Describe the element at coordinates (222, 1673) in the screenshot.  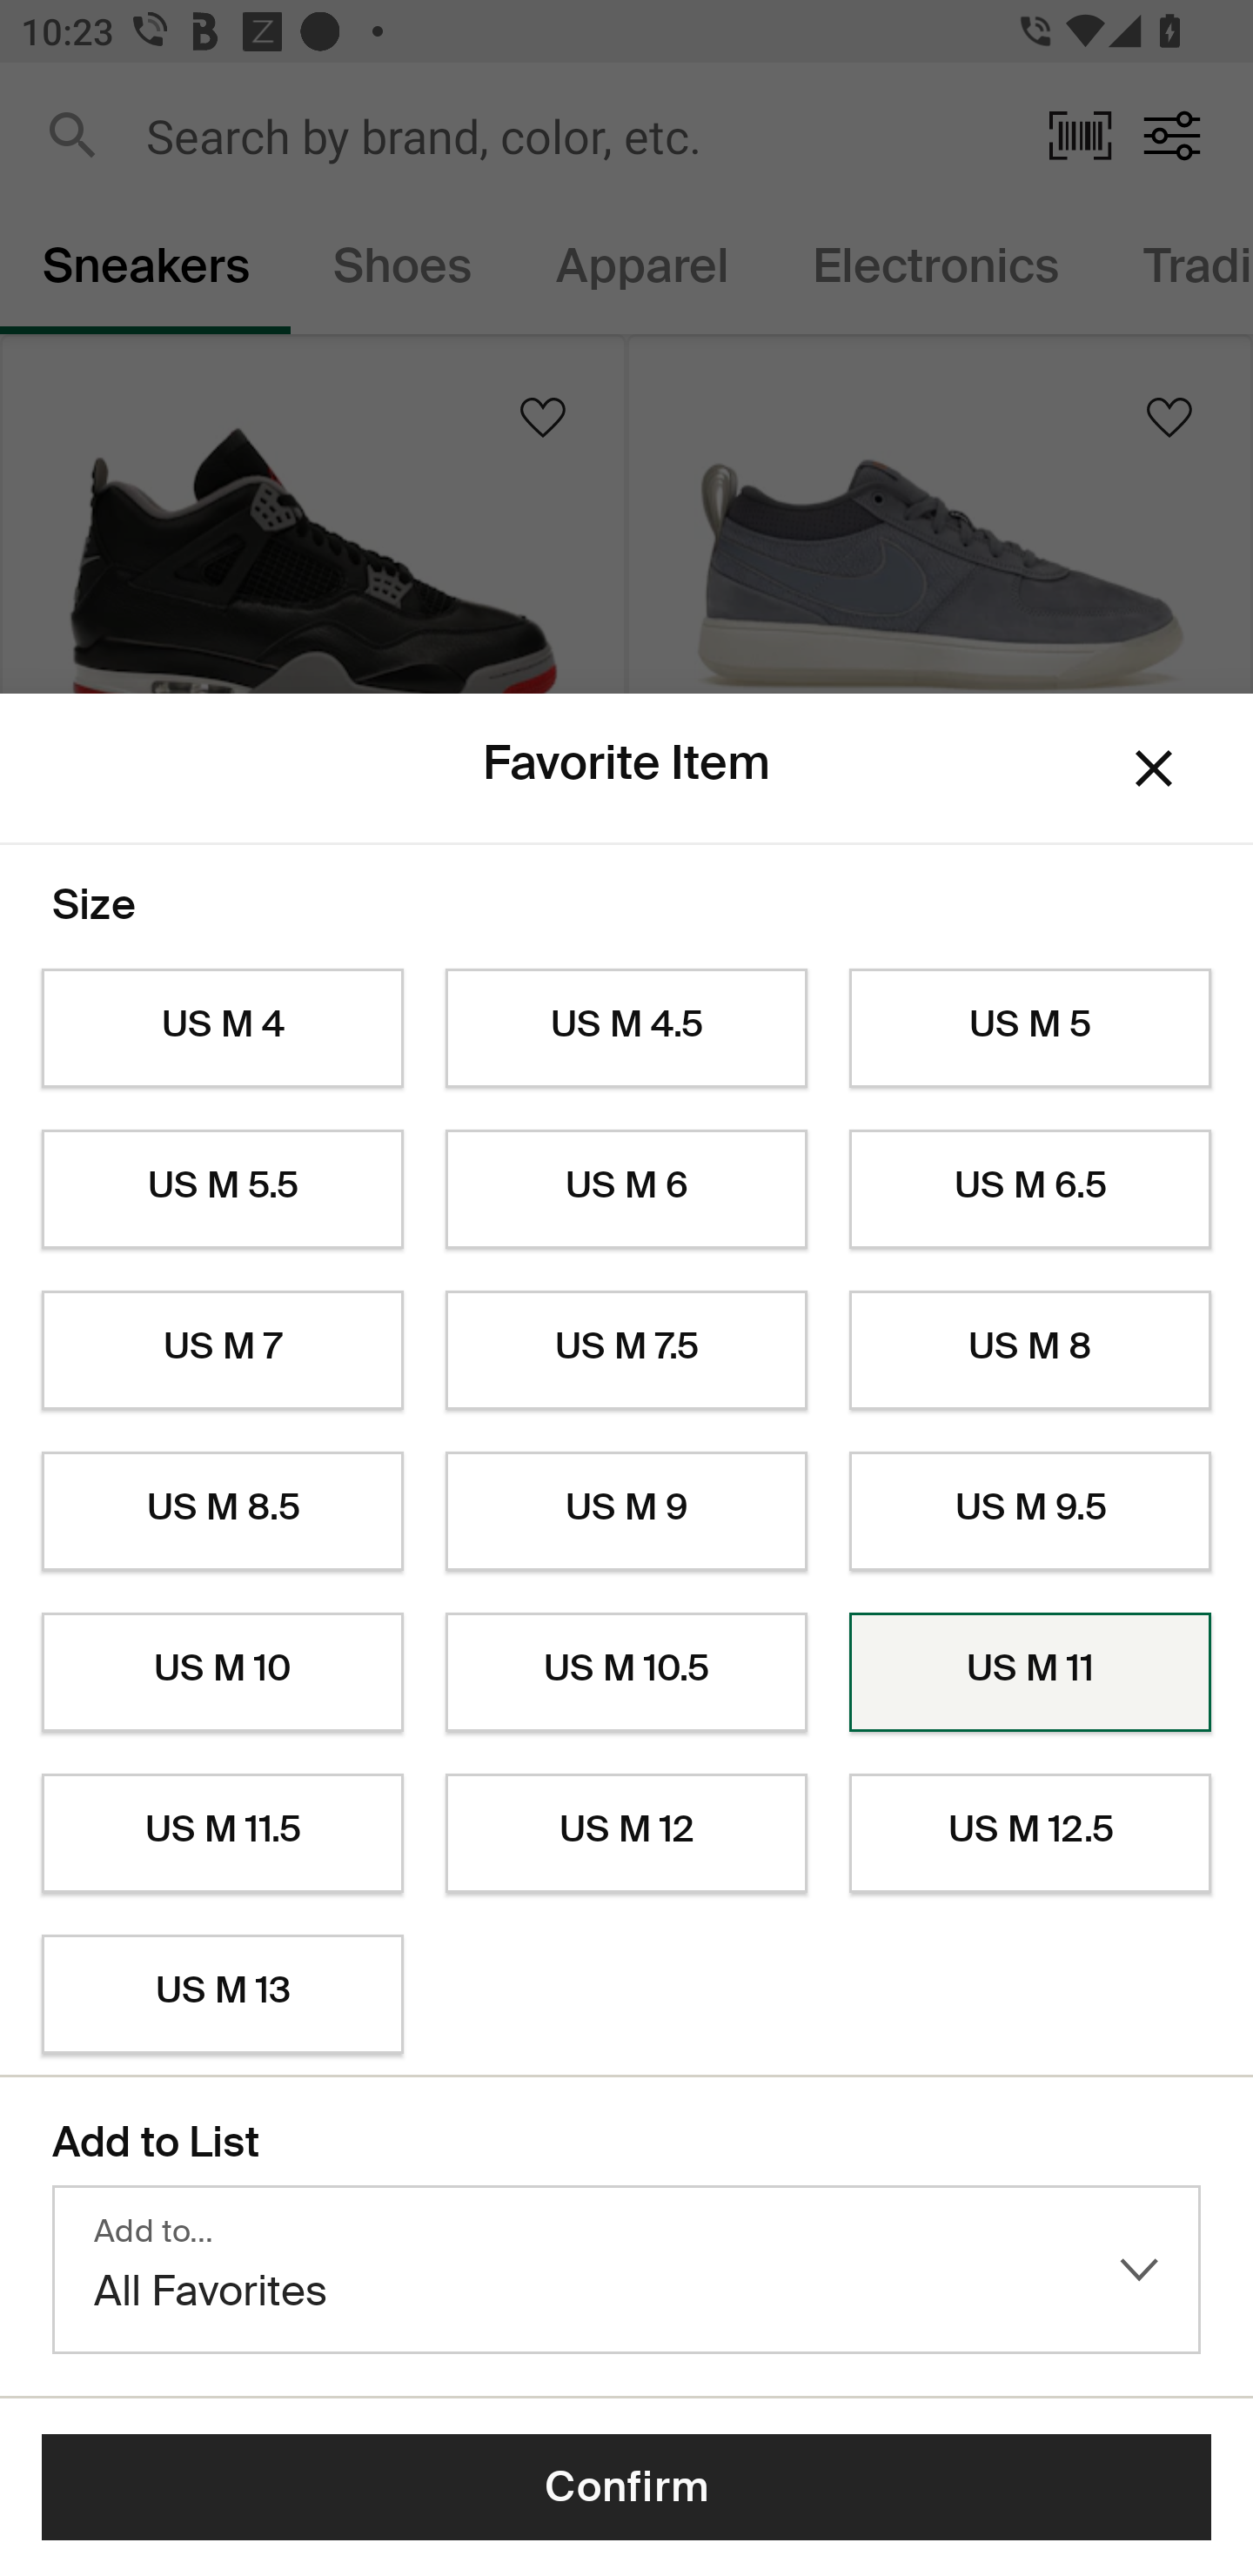
I see `US M 10` at that location.